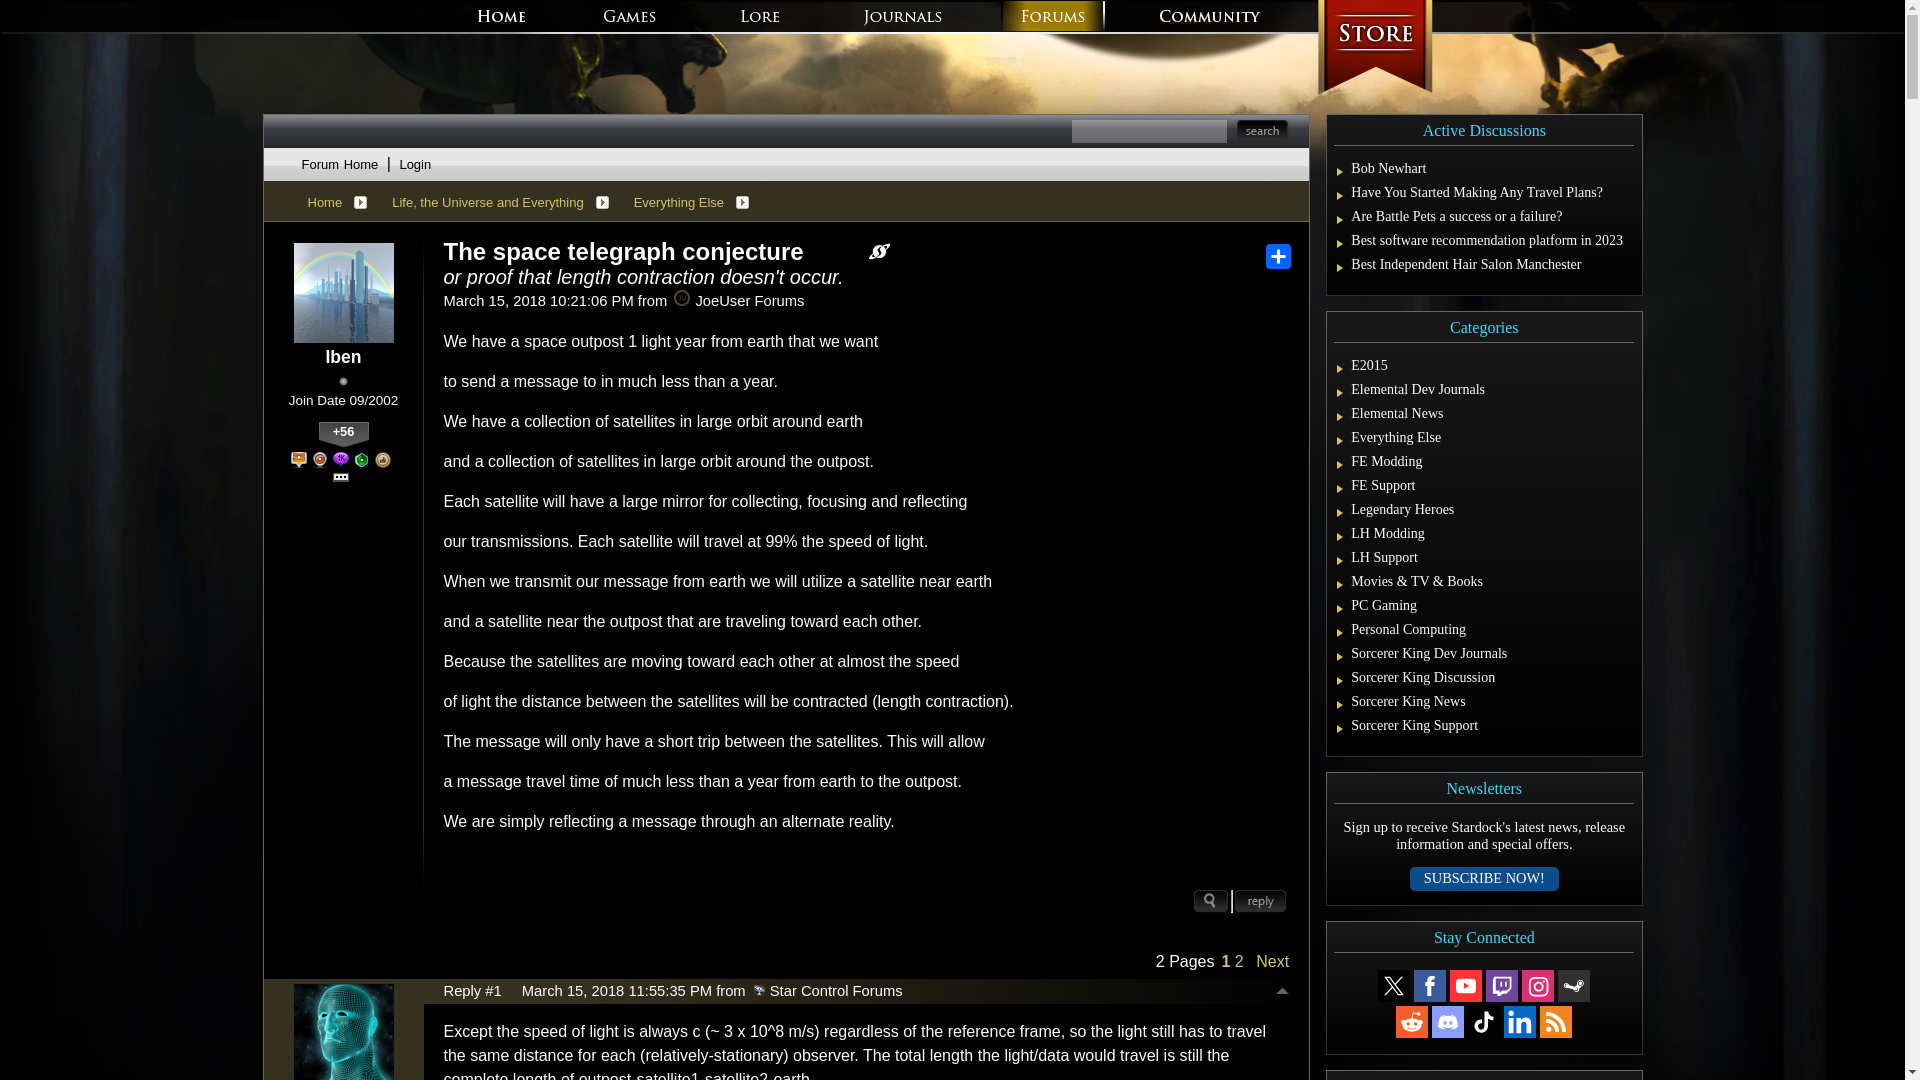 Image resolution: width=1920 pixels, height=1080 pixels. What do you see at coordinates (681, 298) in the screenshot?
I see `JoeUser Forums` at bounding box center [681, 298].